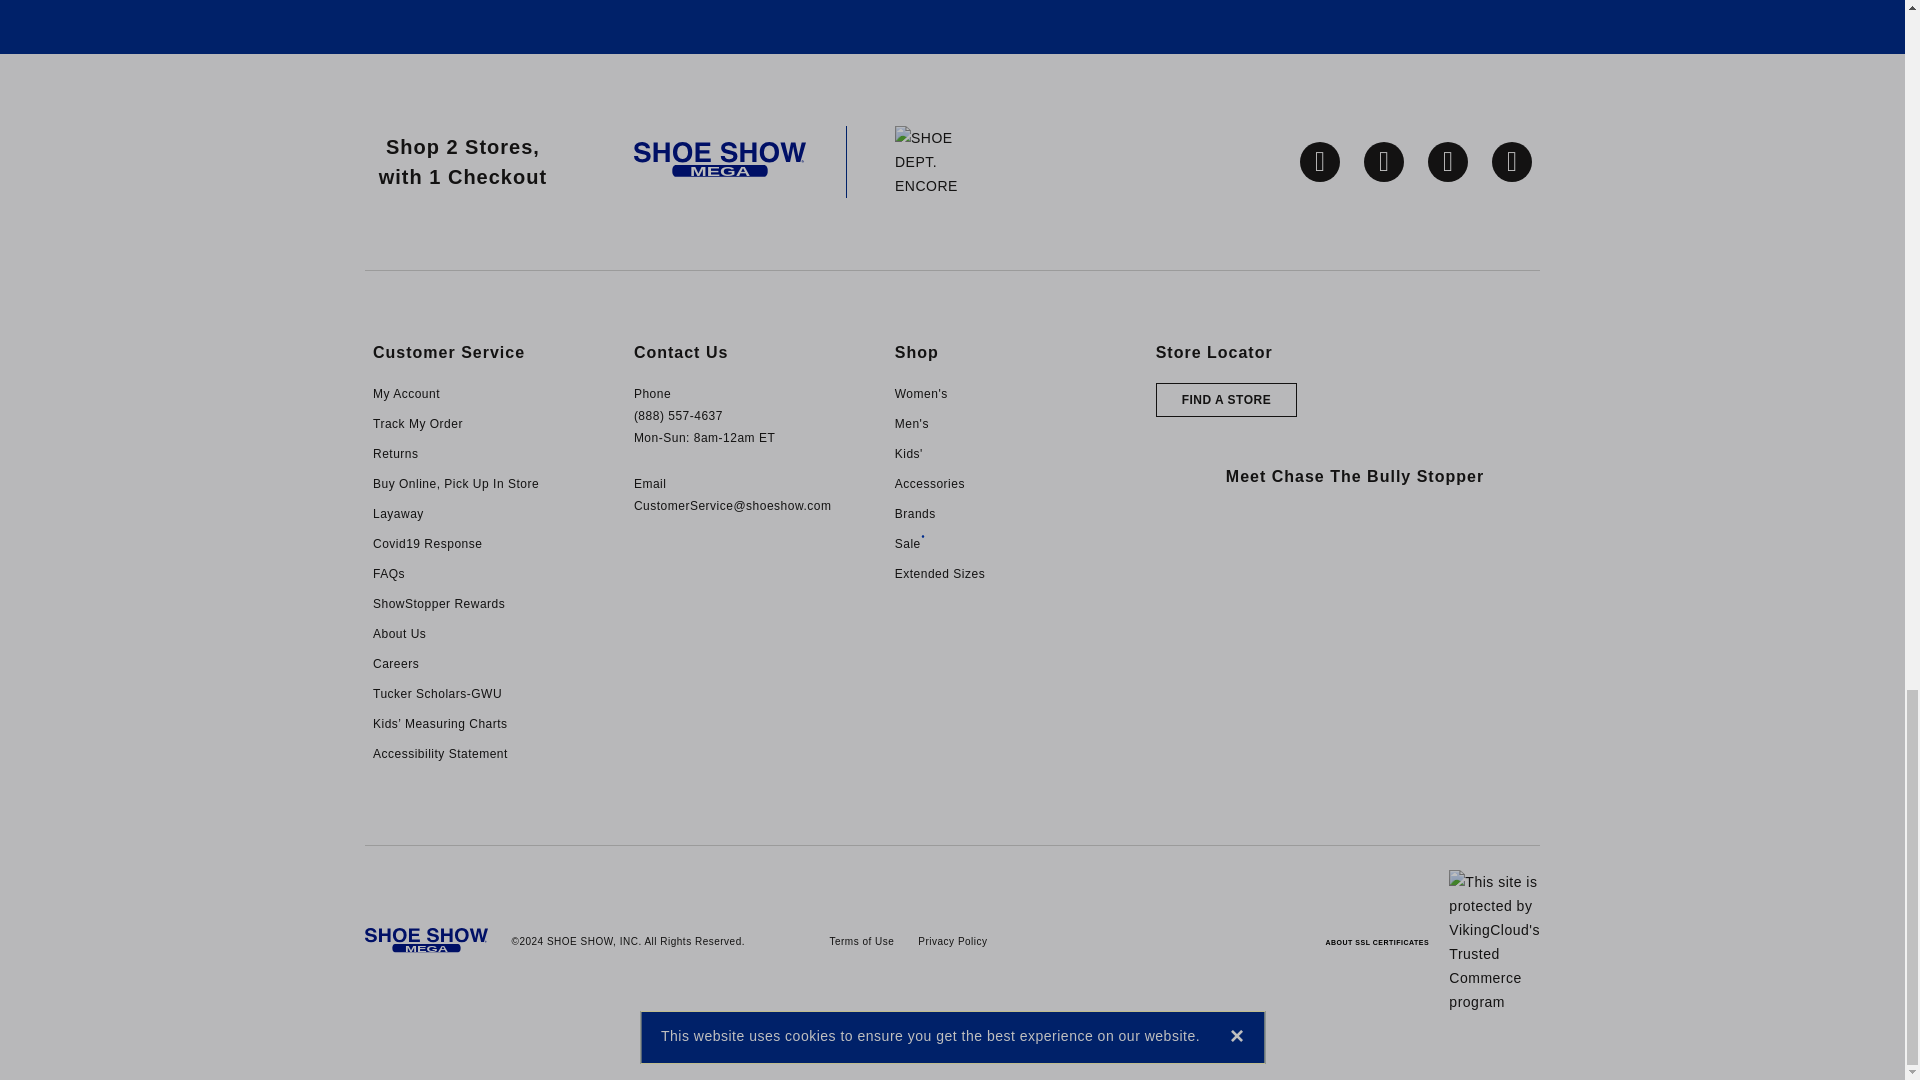  I want to click on SHOE DEPT. ENCORE, so click(943, 160).